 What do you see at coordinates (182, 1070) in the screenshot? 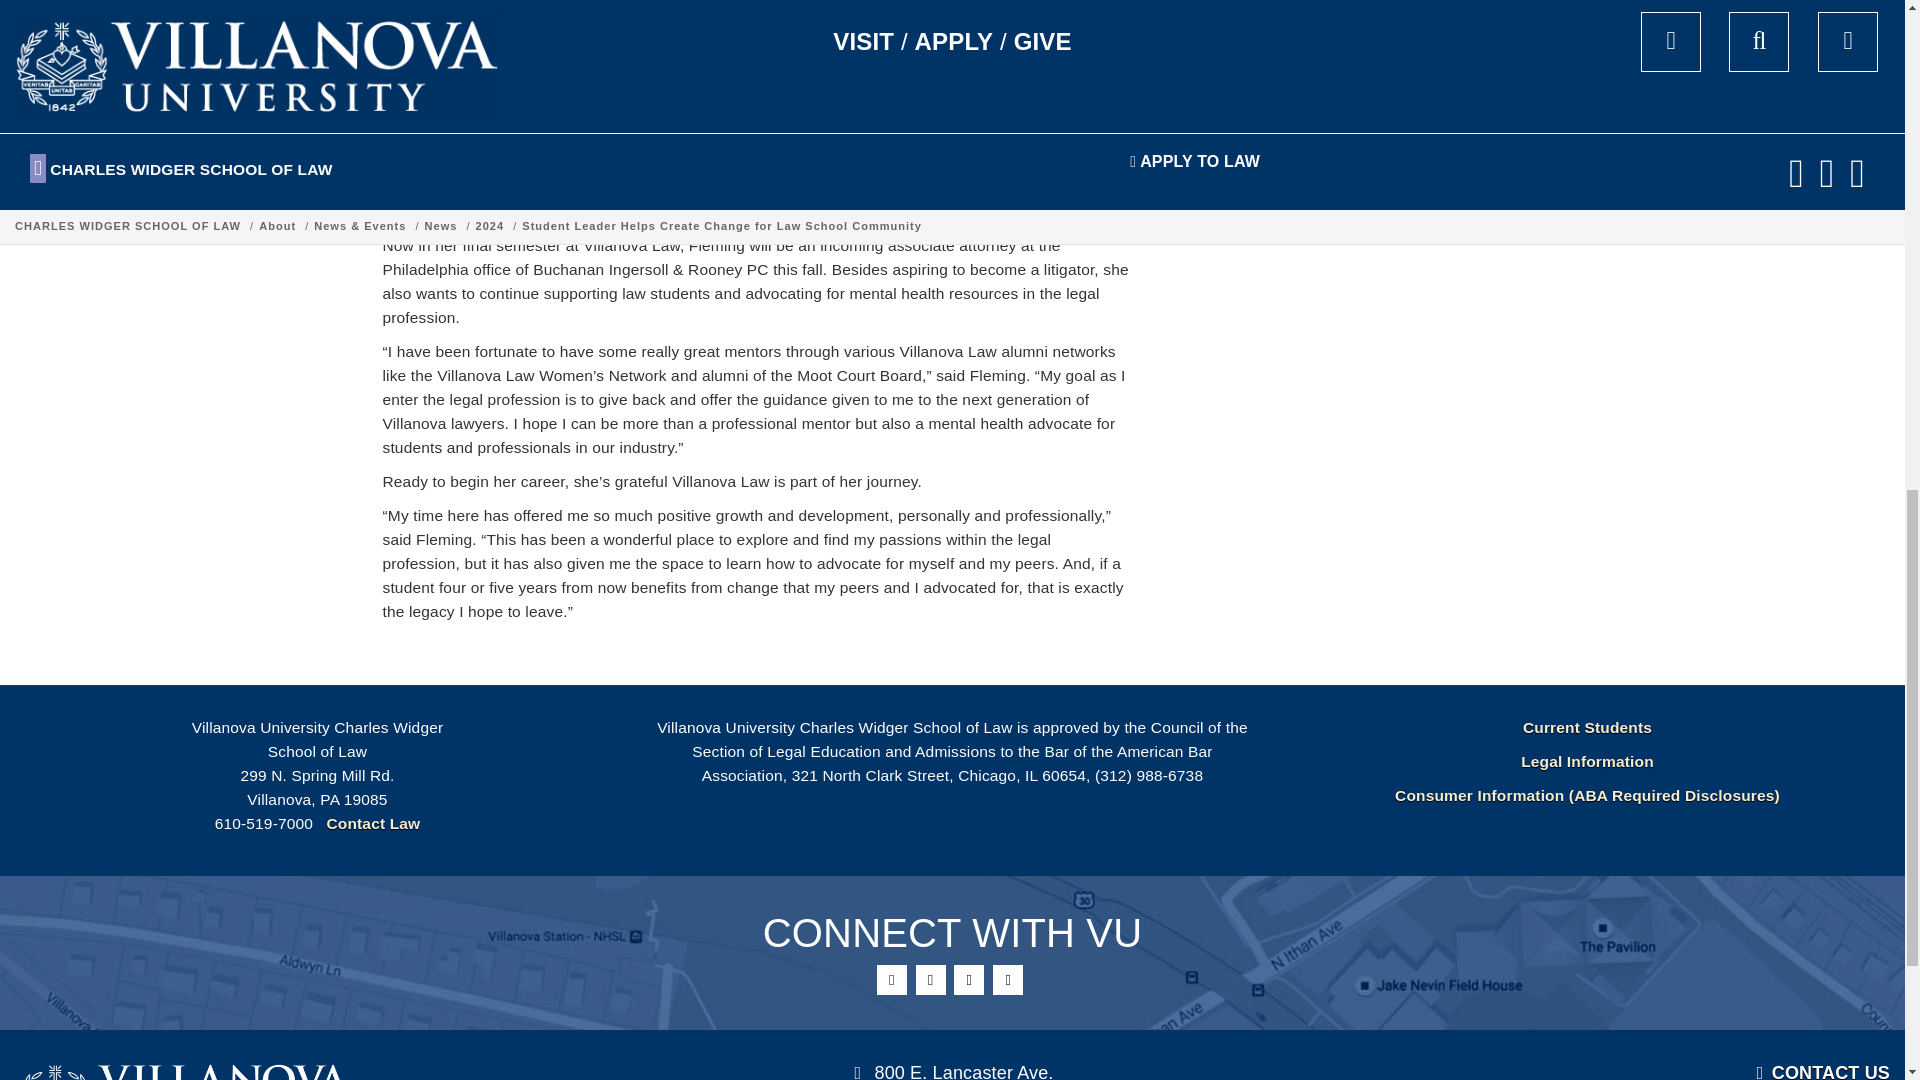
I see `Villanova University` at bounding box center [182, 1070].